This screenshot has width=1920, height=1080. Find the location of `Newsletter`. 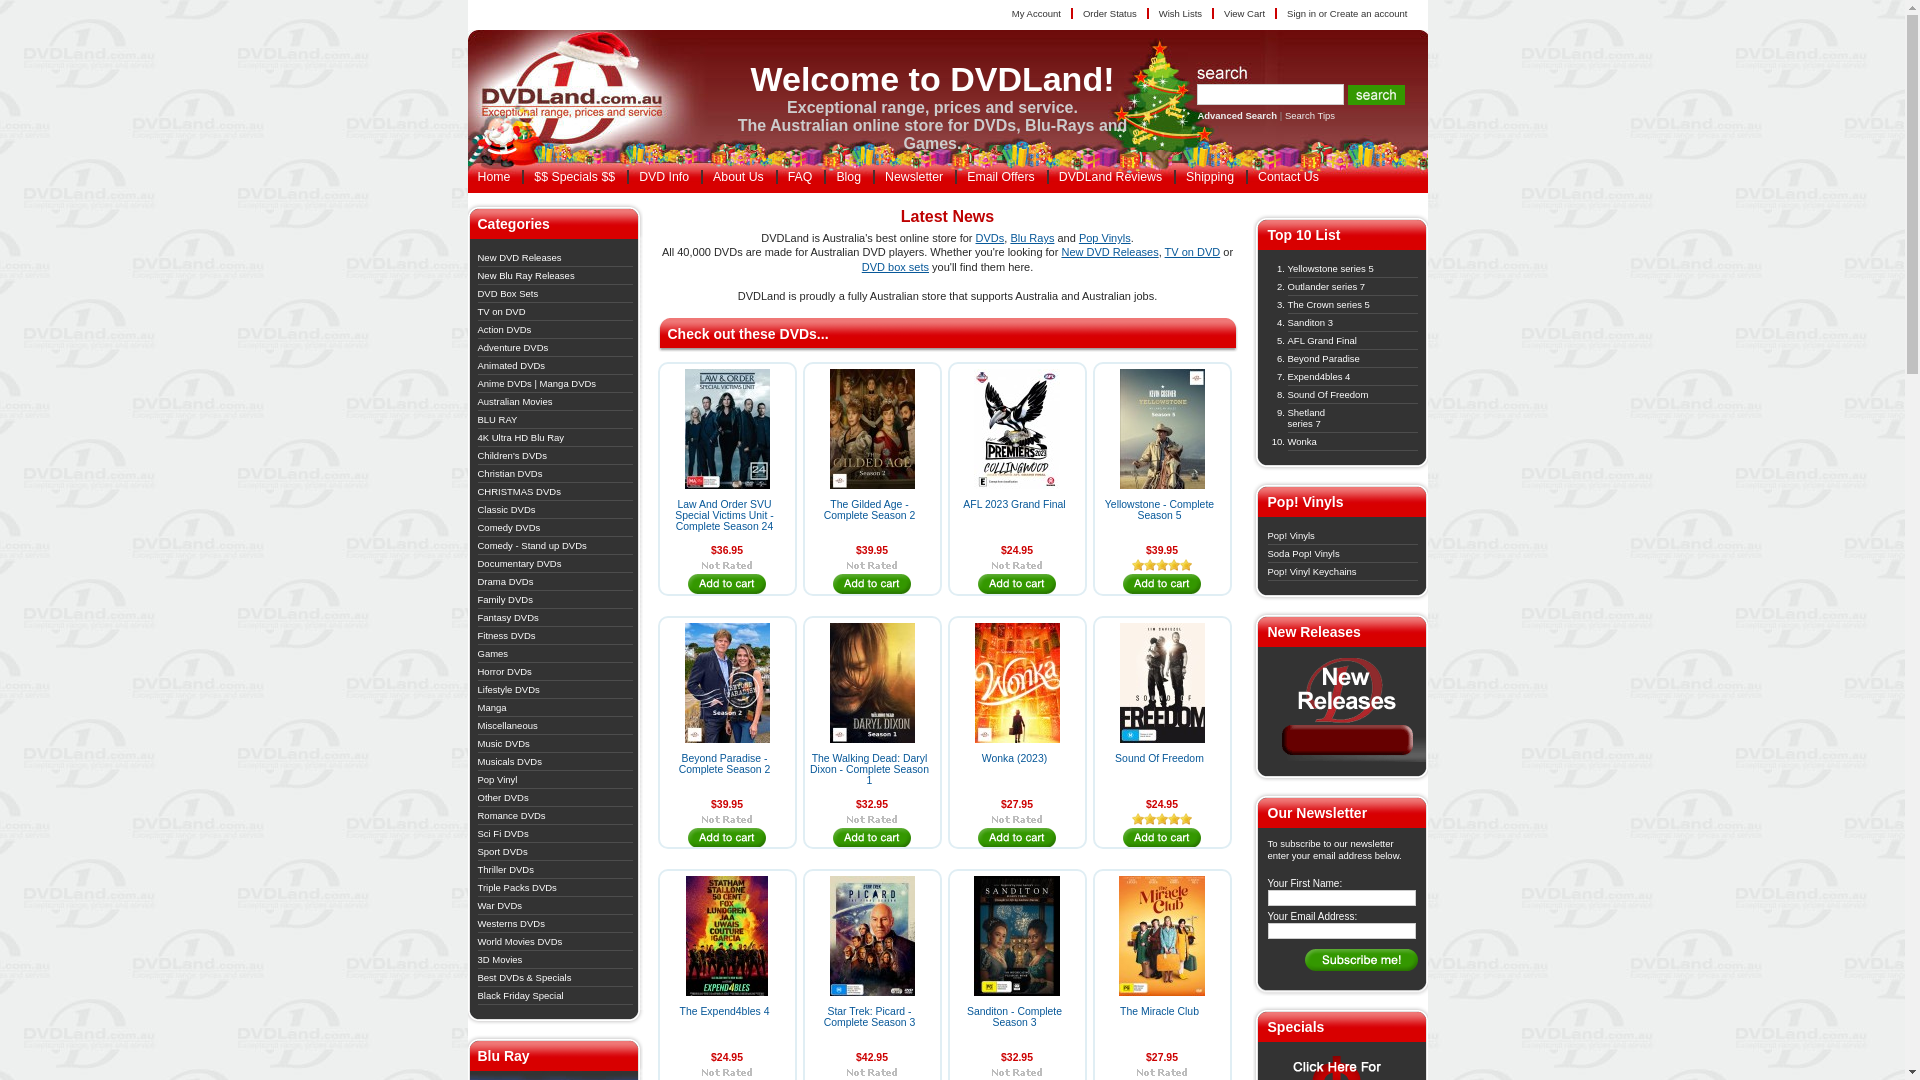

Newsletter is located at coordinates (913, 177).